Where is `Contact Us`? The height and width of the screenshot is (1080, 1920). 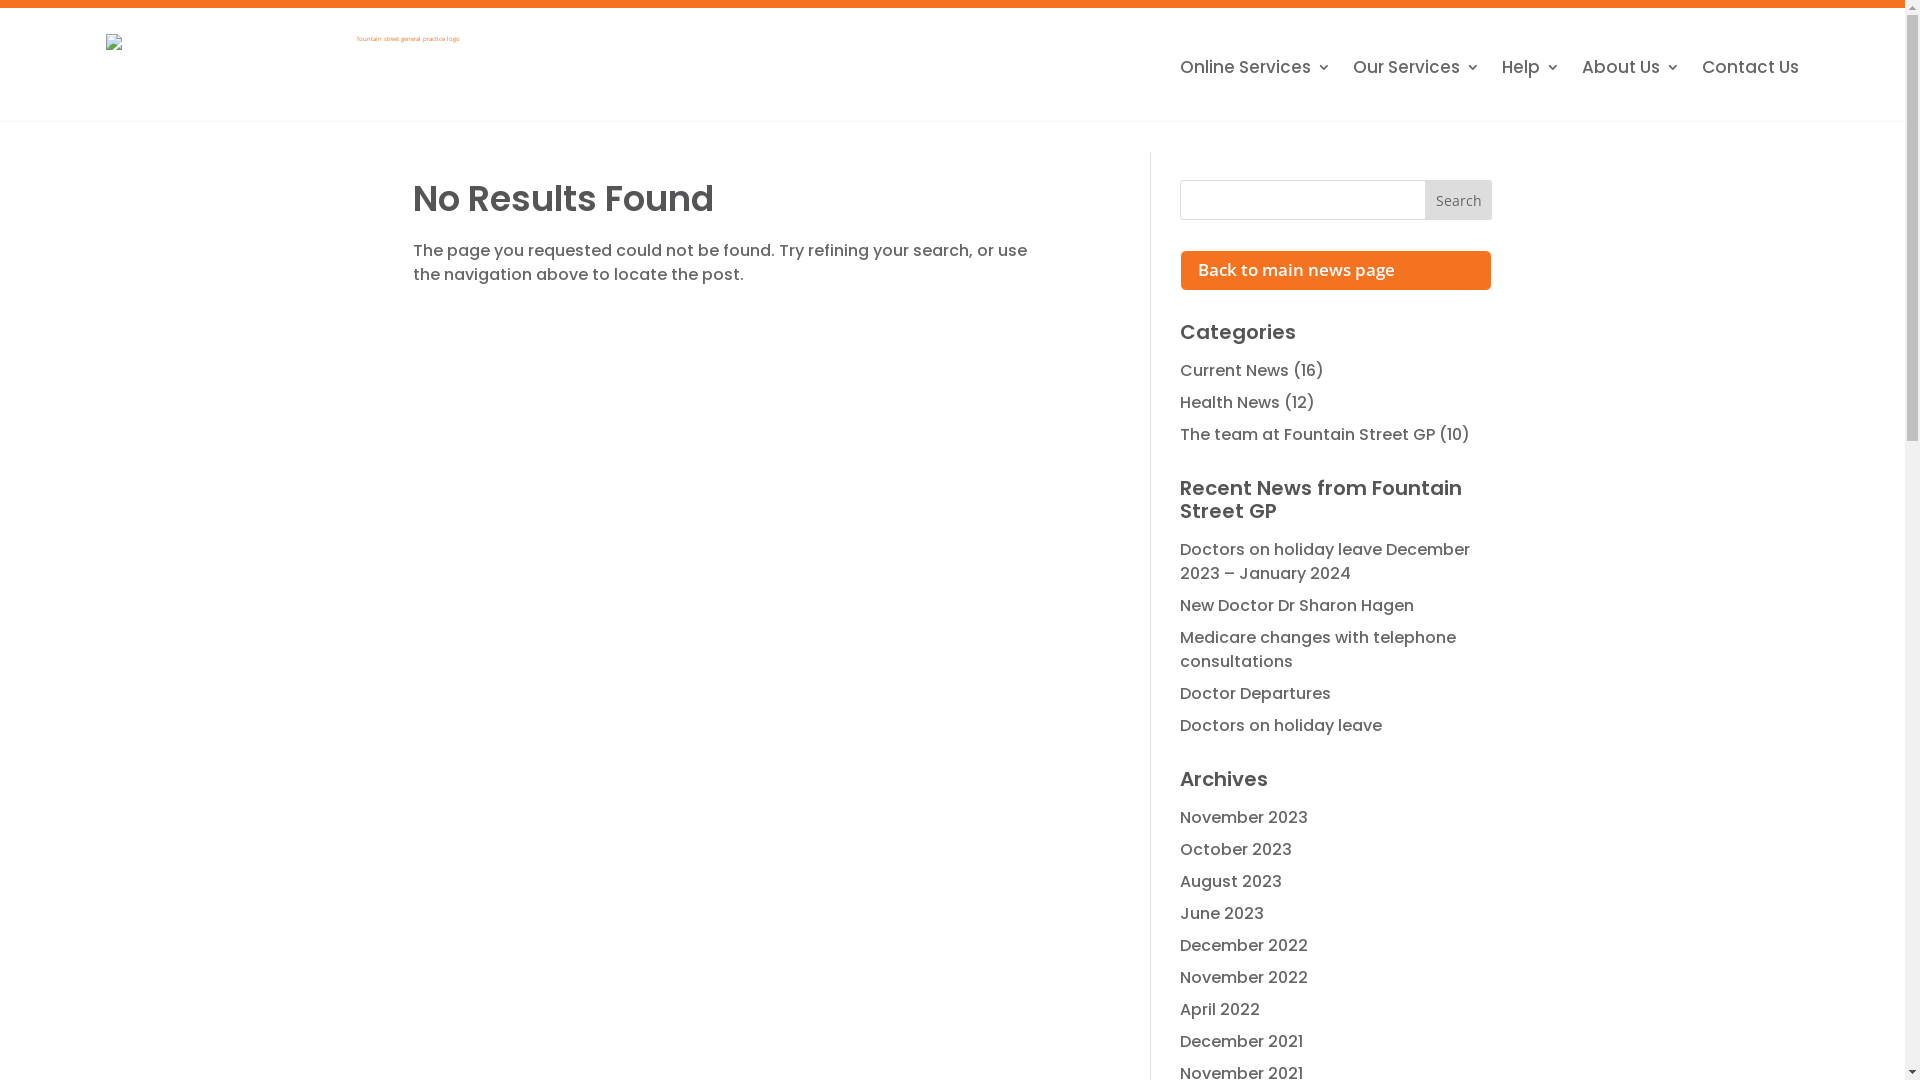 Contact Us is located at coordinates (1750, 67).